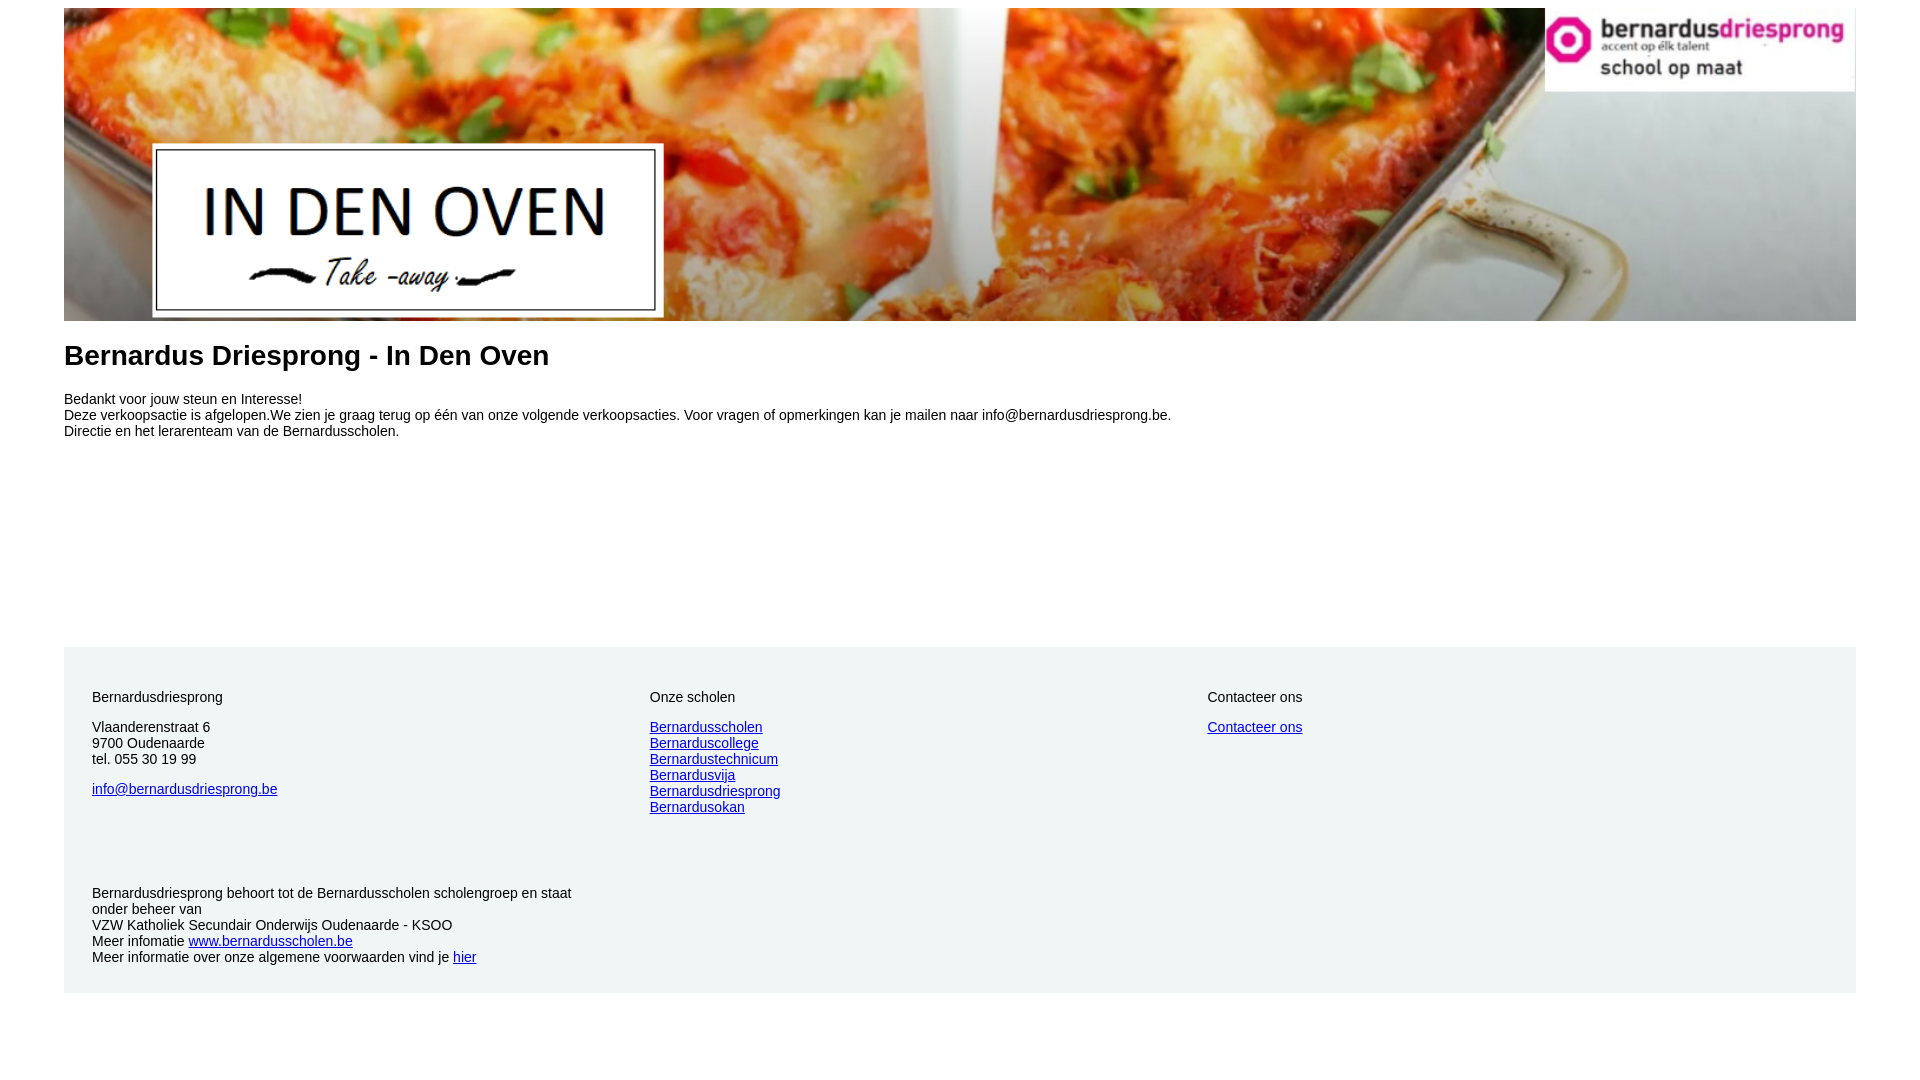 This screenshot has width=1920, height=1080. Describe the element at coordinates (706, 727) in the screenshot. I see `Bernardusscholen` at that location.